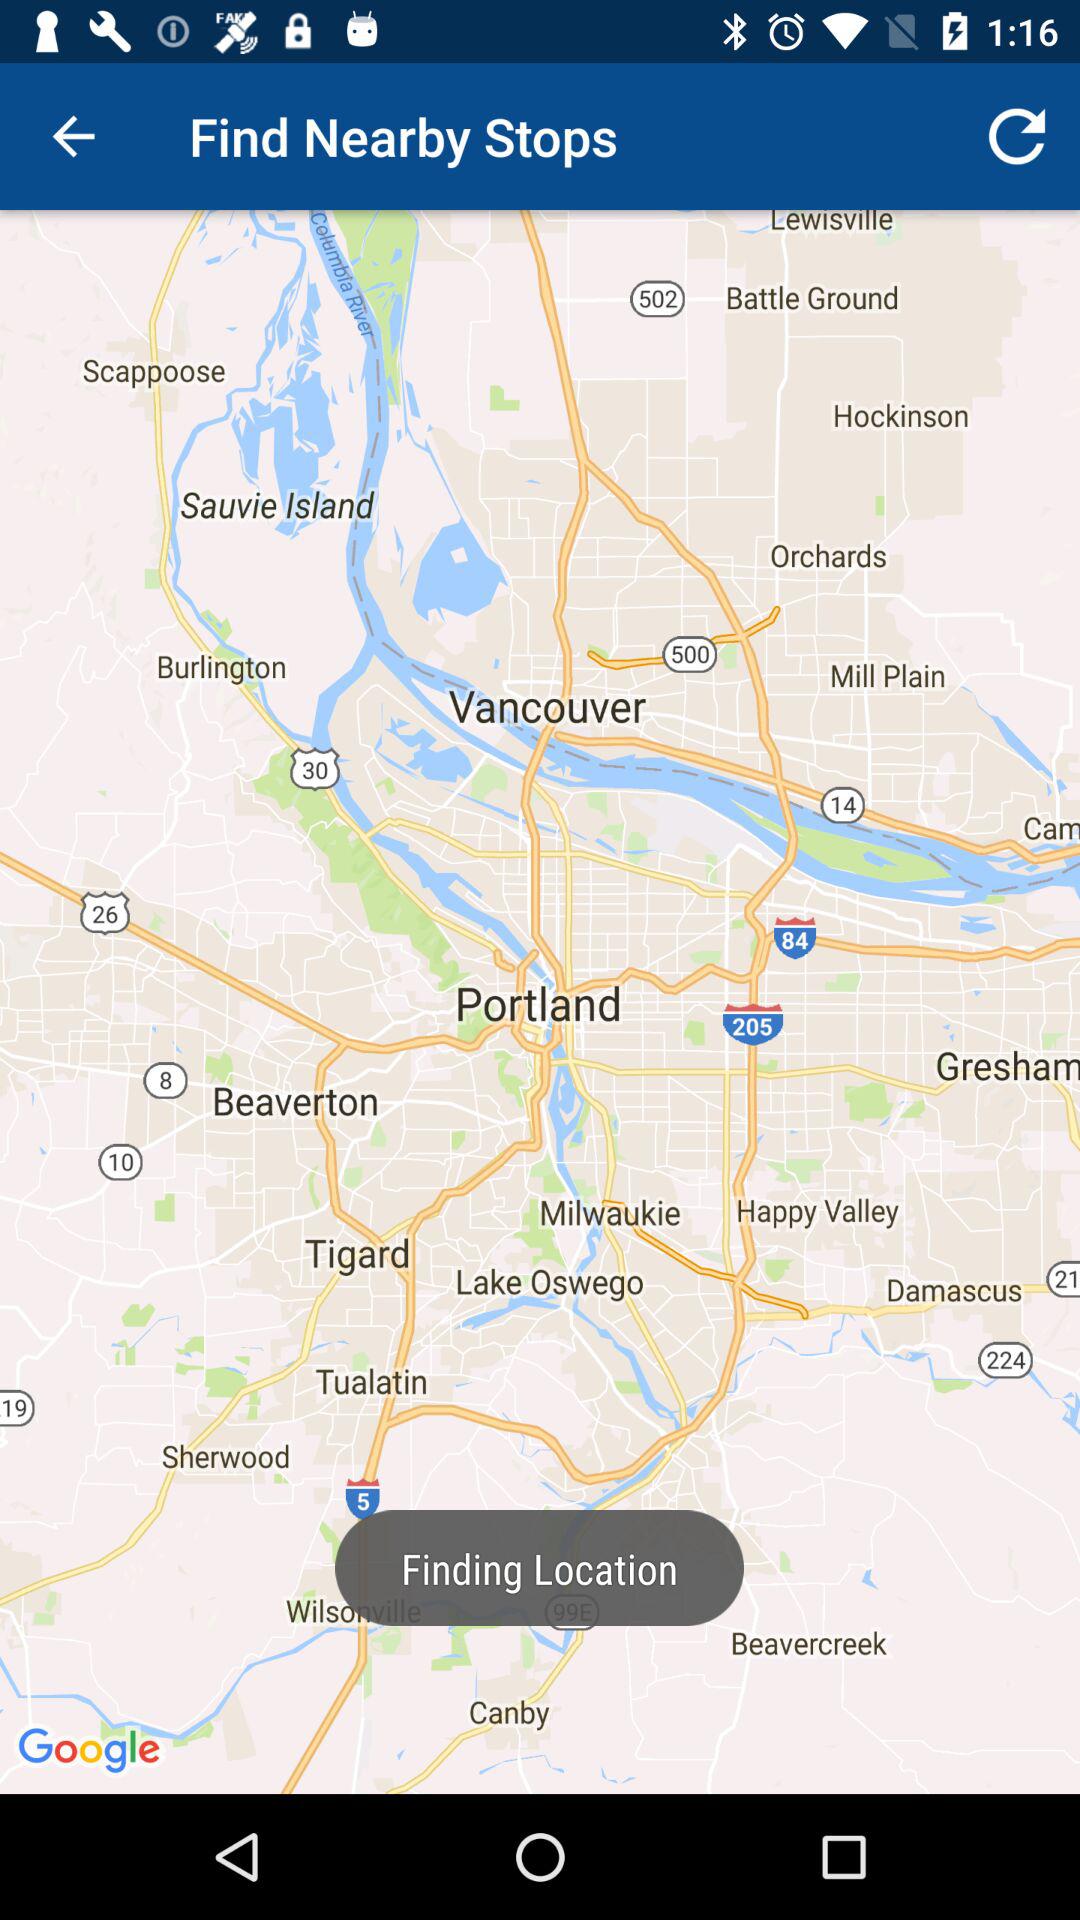 Image resolution: width=1080 pixels, height=1920 pixels. I want to click on click item at the center, so click(540, 1002).